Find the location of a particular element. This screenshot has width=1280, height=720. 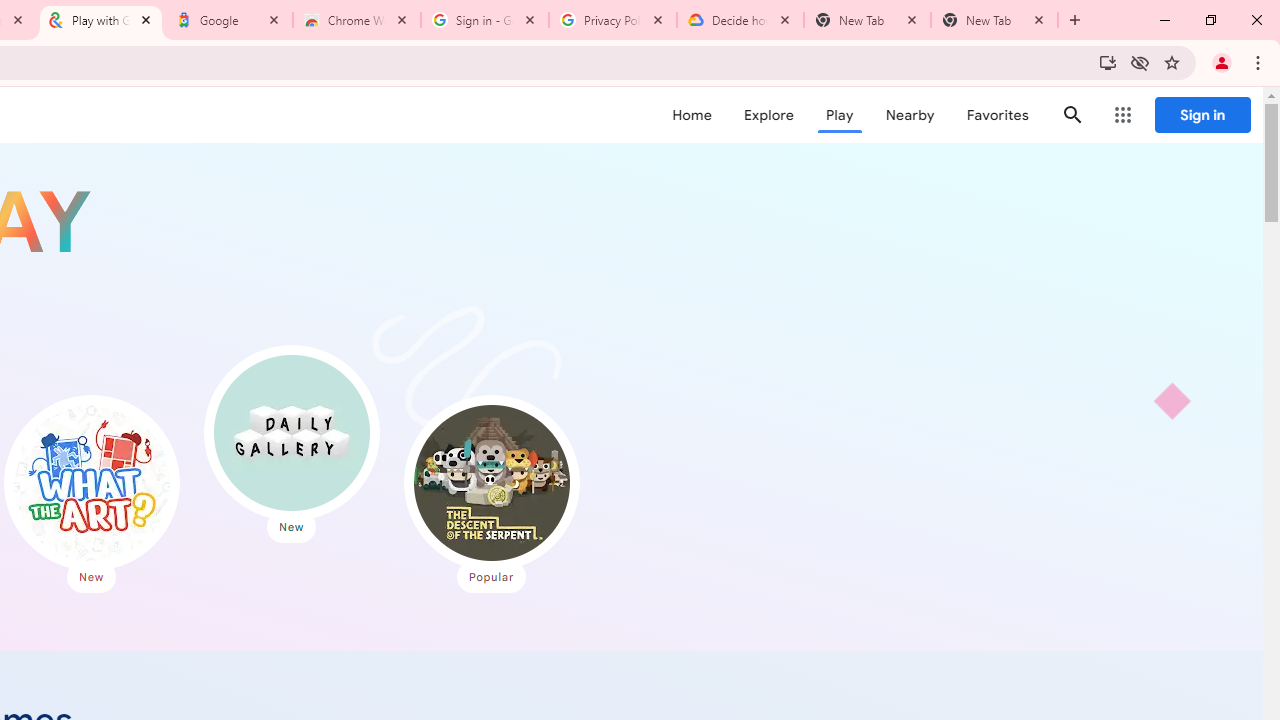

Install Google Arts & Culture is located at coordinates (1108, 62).